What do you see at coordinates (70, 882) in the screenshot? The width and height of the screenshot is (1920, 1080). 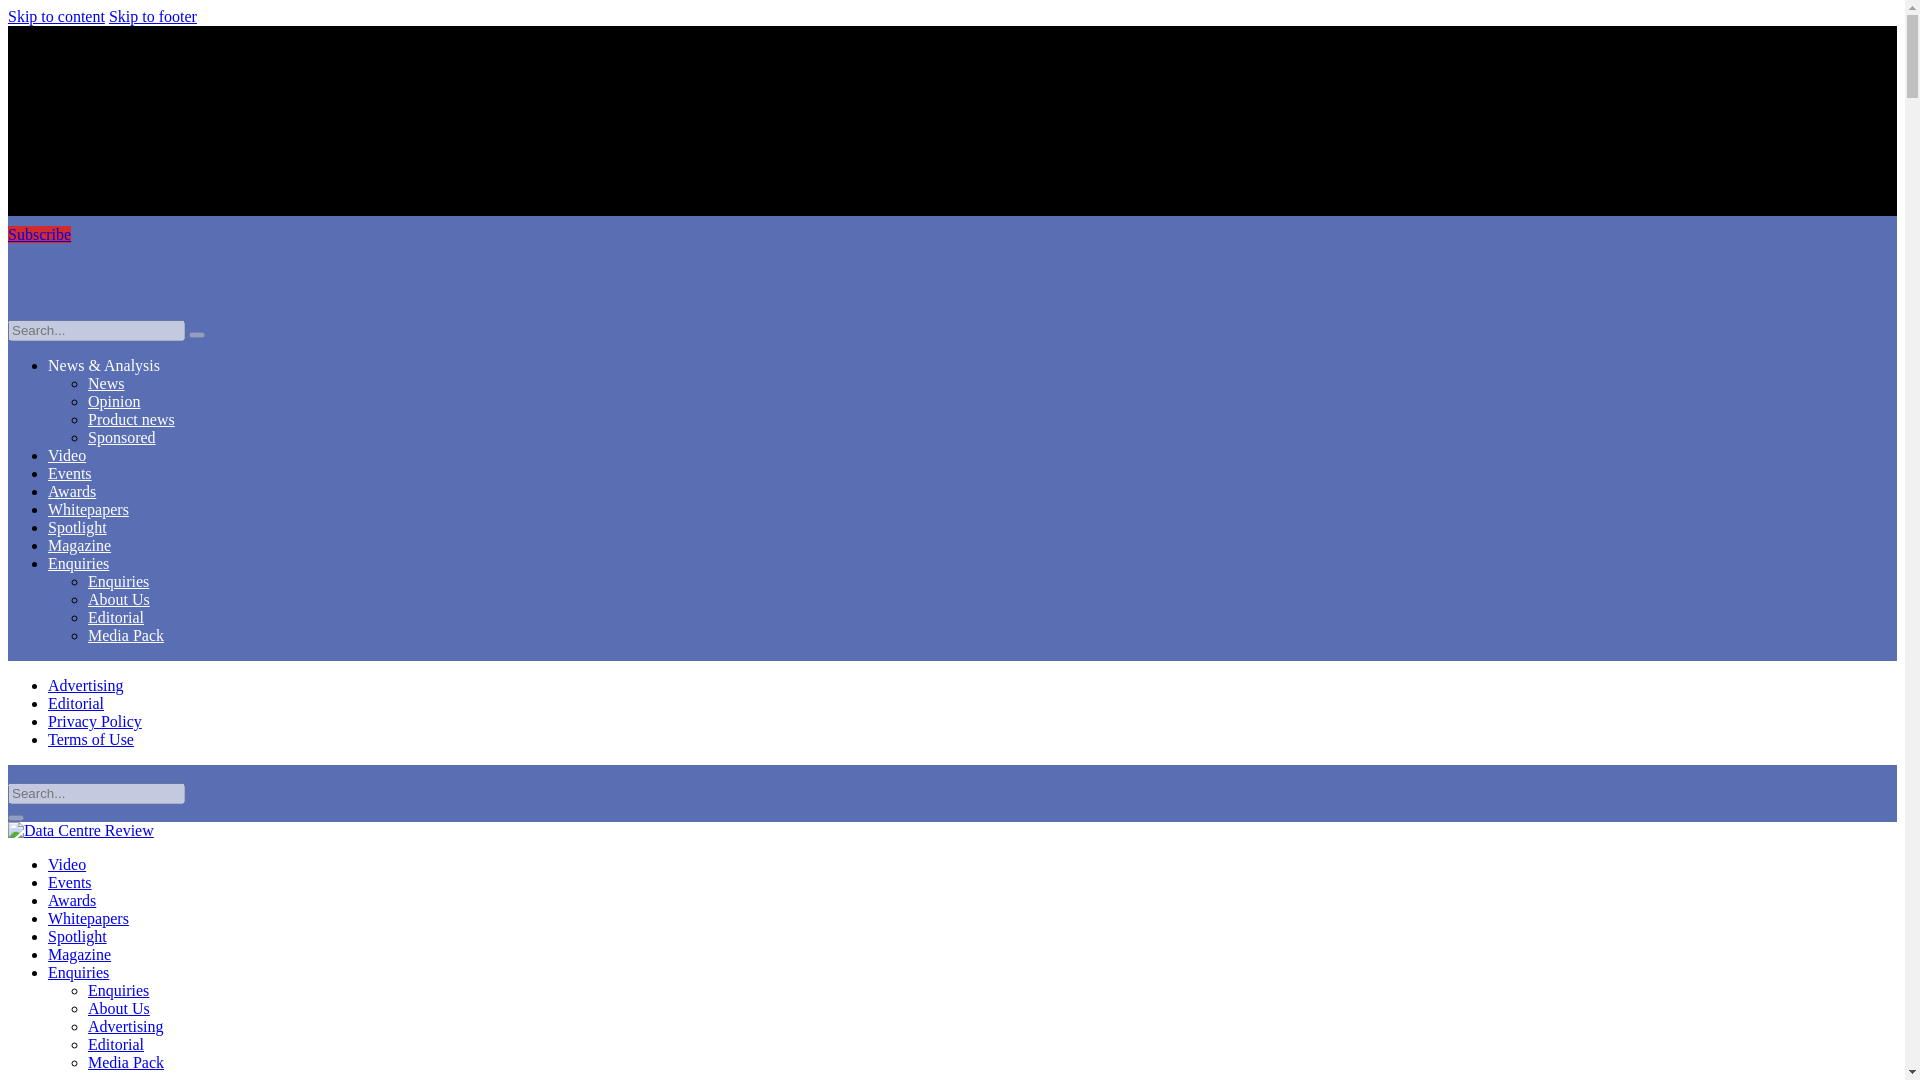 I see `Events` at bounding box center [70, 882].